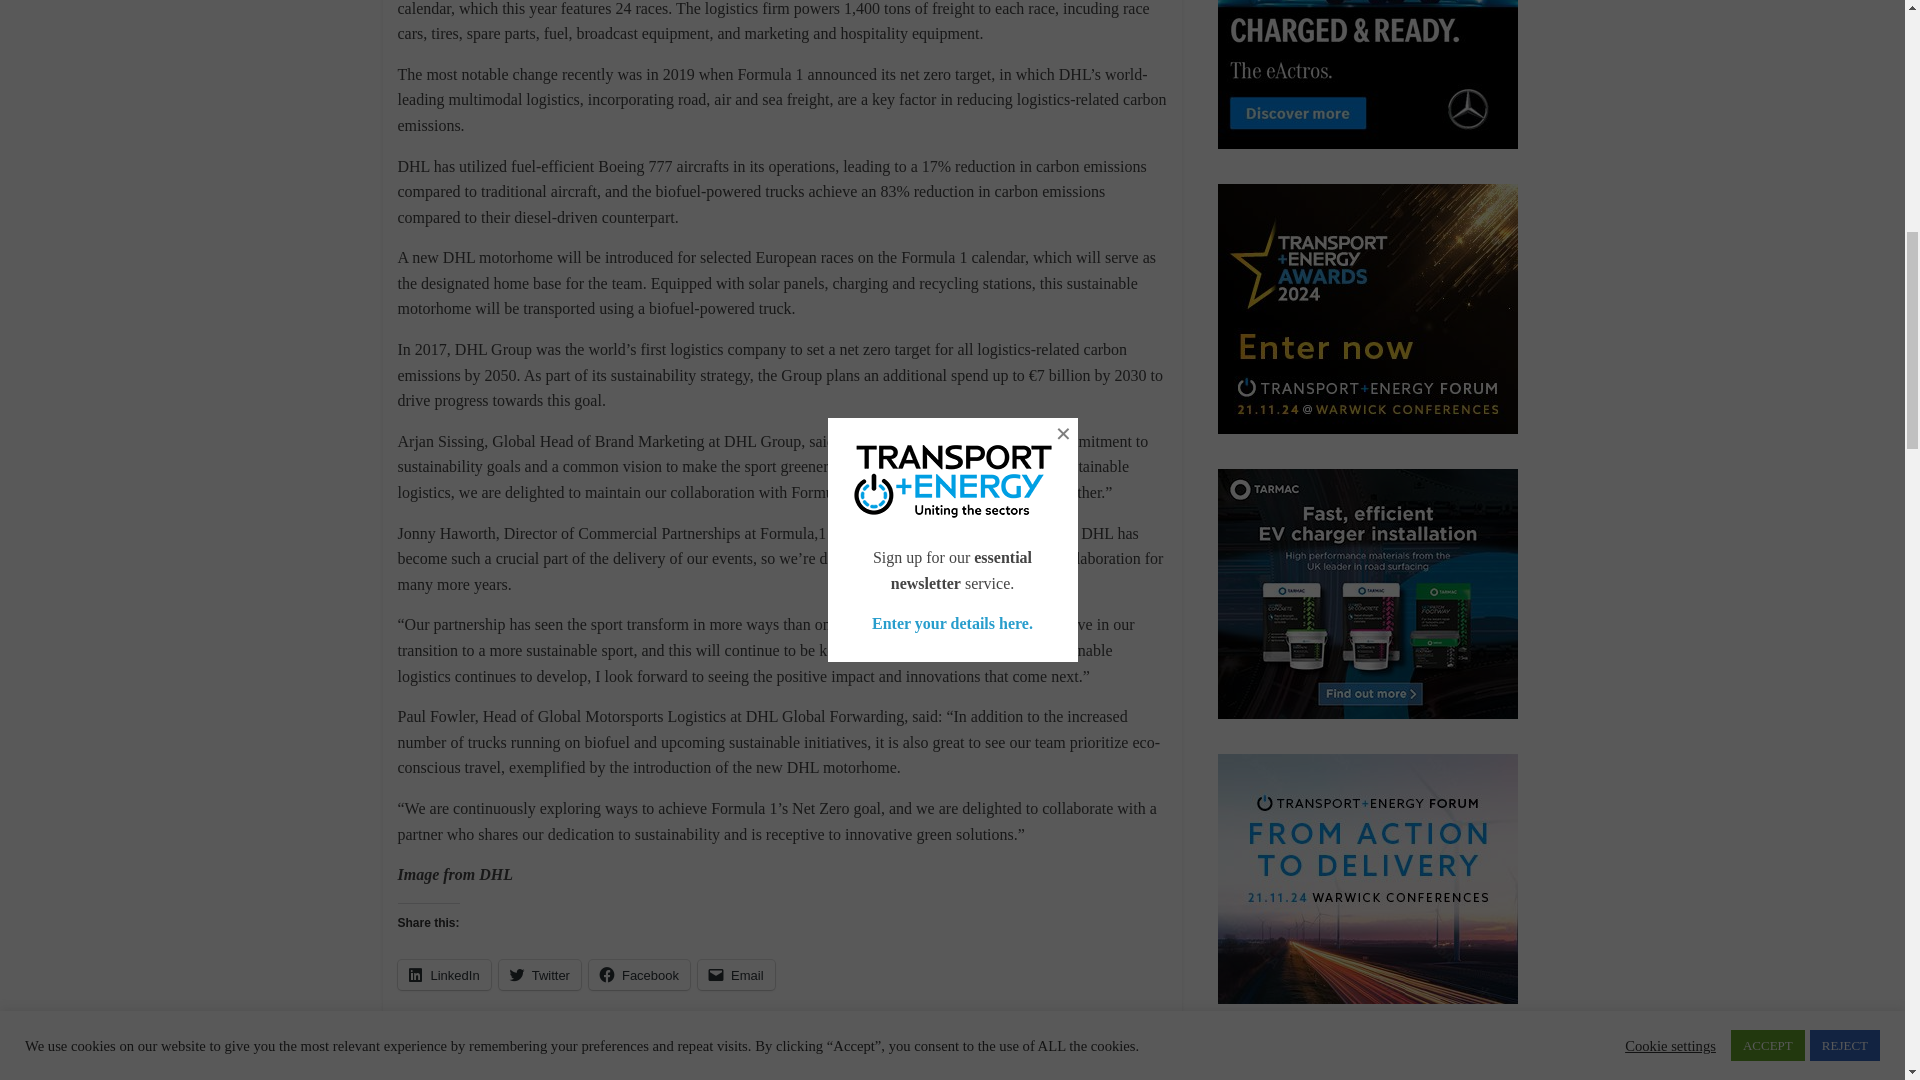 Image resolution: width=1920 pixels, height=1080 pixels. I want to click on Click to share on Facebook, so click(639, 975).